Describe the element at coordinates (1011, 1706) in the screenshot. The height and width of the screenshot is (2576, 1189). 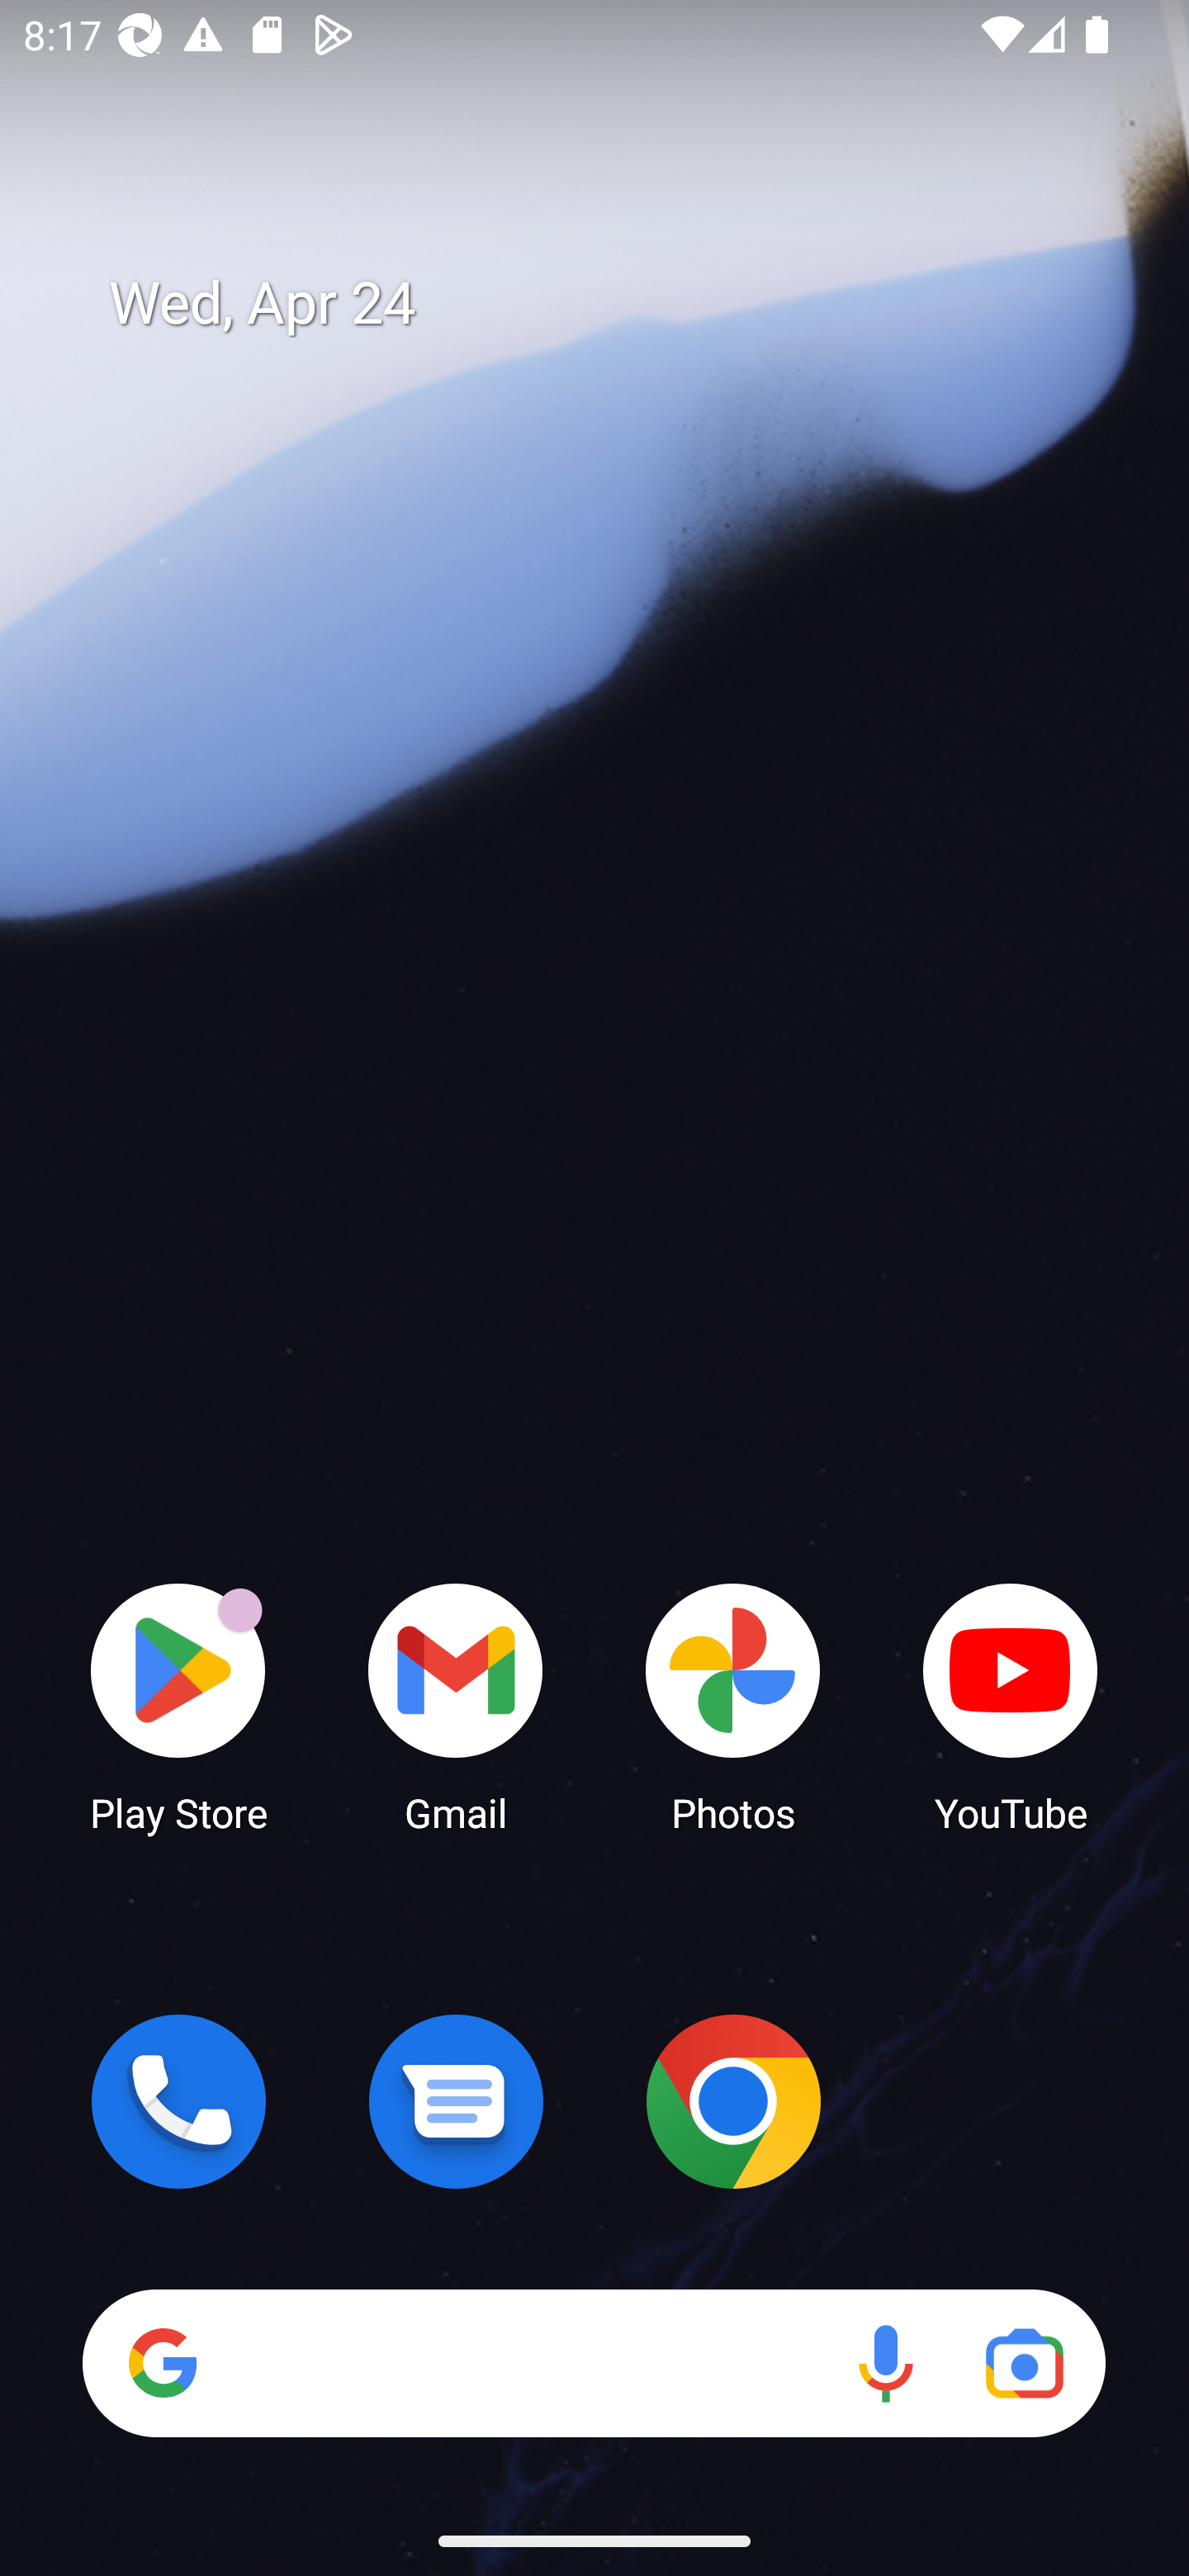
I see `YouTube` at that location.